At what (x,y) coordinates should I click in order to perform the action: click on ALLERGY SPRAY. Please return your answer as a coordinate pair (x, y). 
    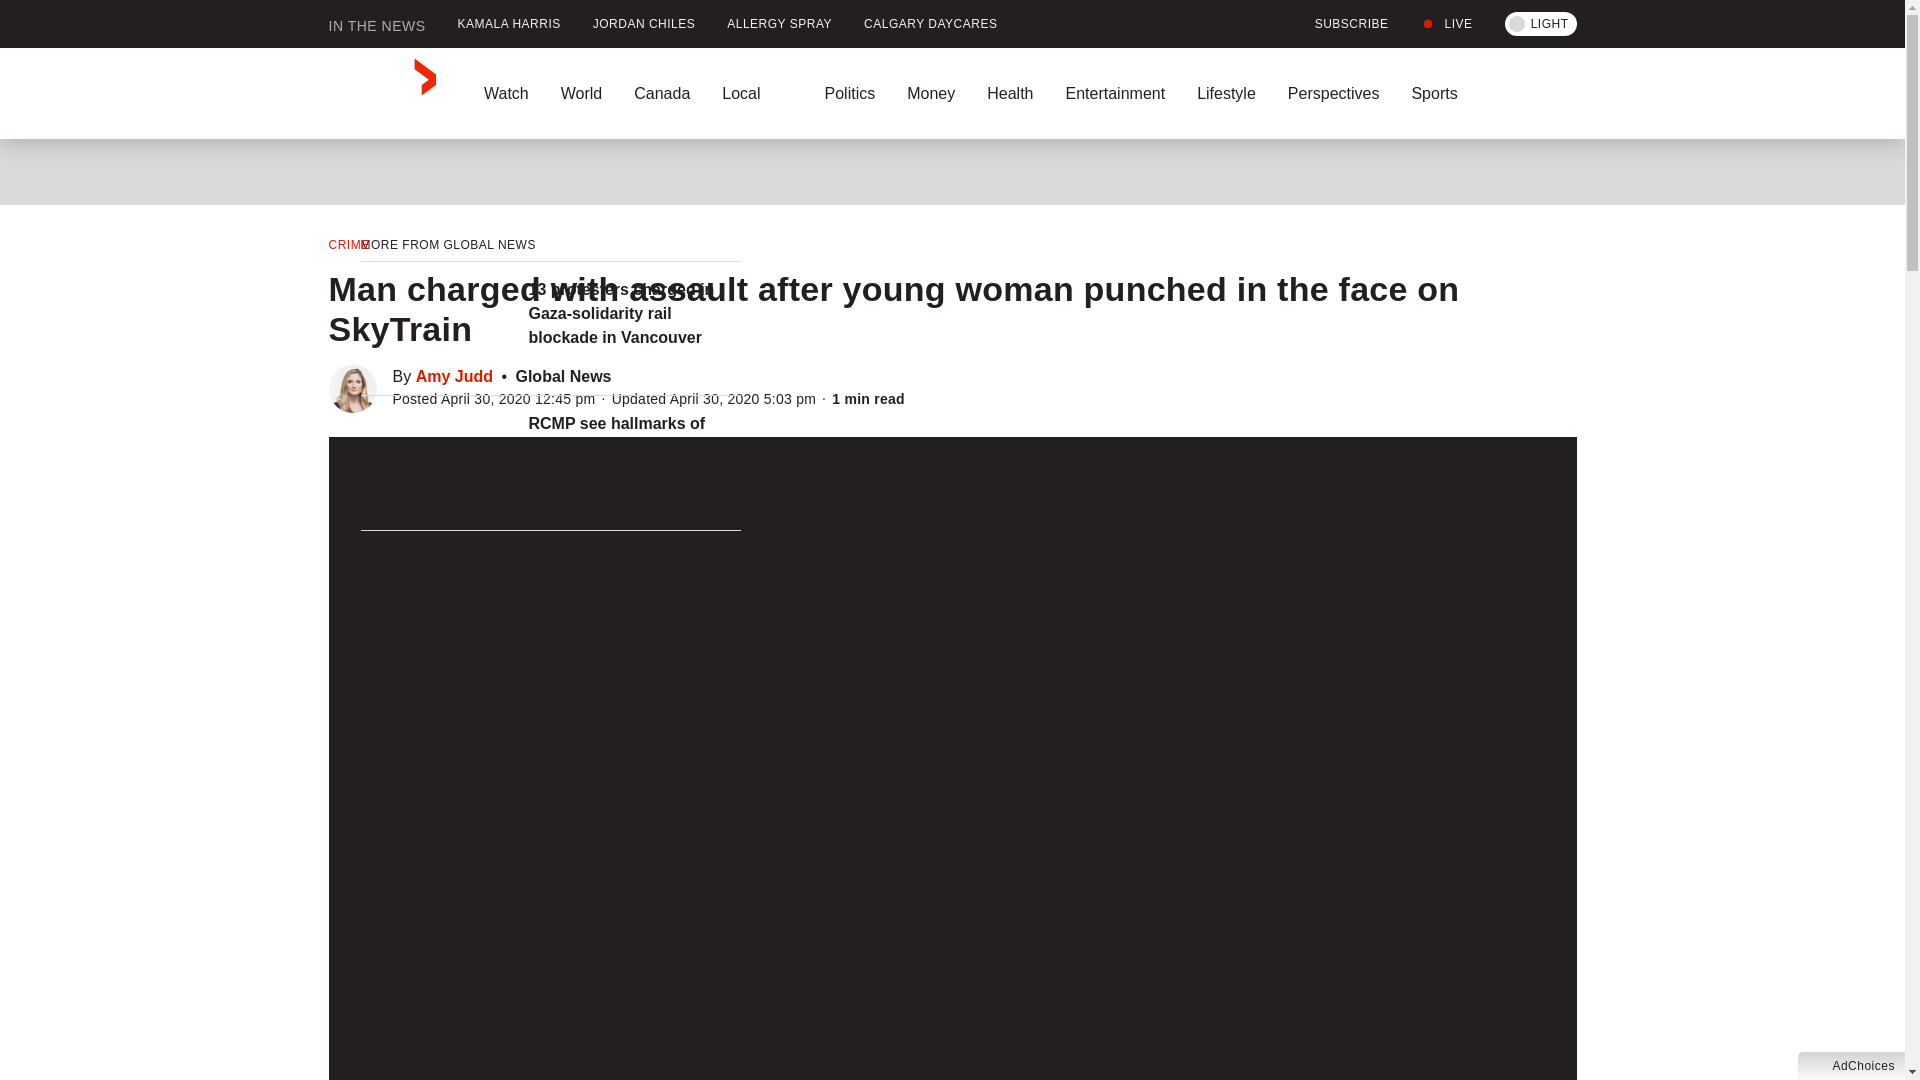
    Looking at the image, I should click on (779, 24).